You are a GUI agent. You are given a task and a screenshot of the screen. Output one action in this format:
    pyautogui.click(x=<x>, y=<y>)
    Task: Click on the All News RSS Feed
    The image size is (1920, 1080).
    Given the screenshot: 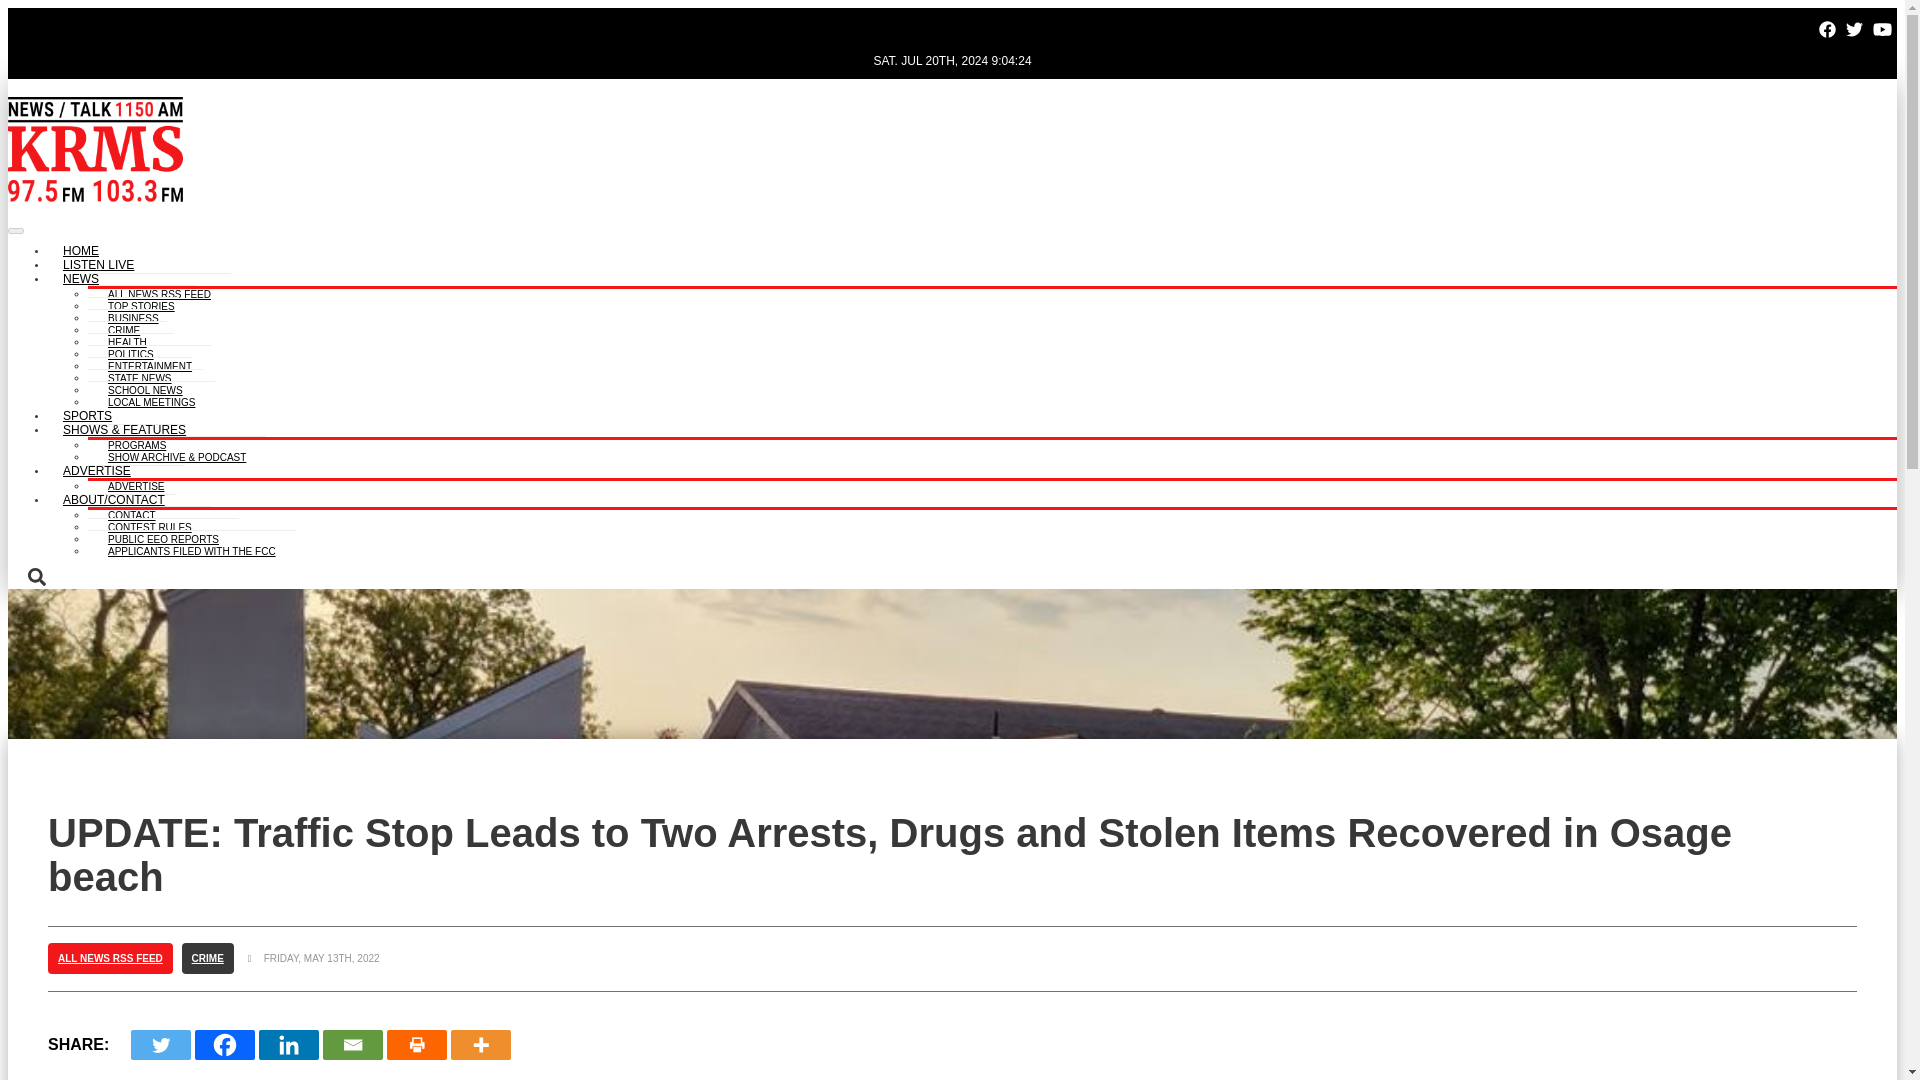 What is the action you would take?
    pyautogui.click(x=159, y=291)
    